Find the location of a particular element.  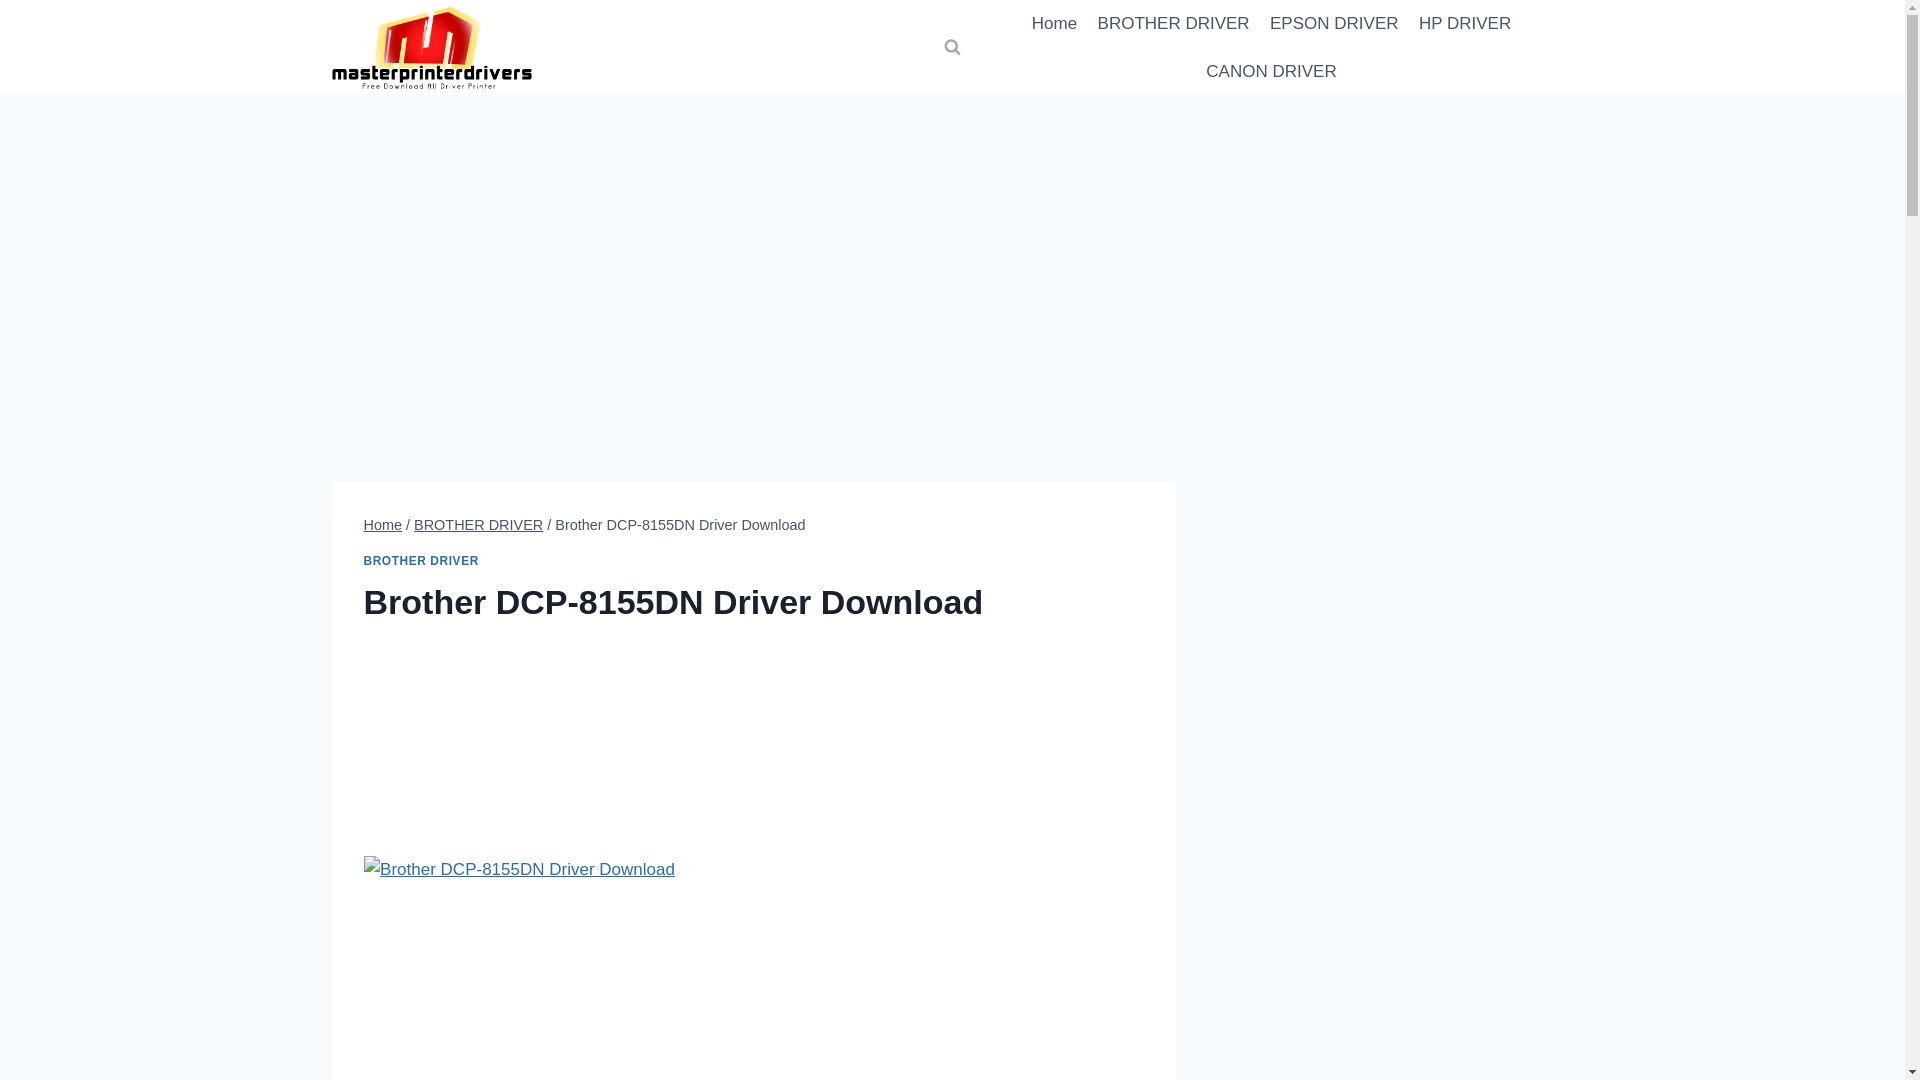

Advertisement is located at coordinates (754, 758).